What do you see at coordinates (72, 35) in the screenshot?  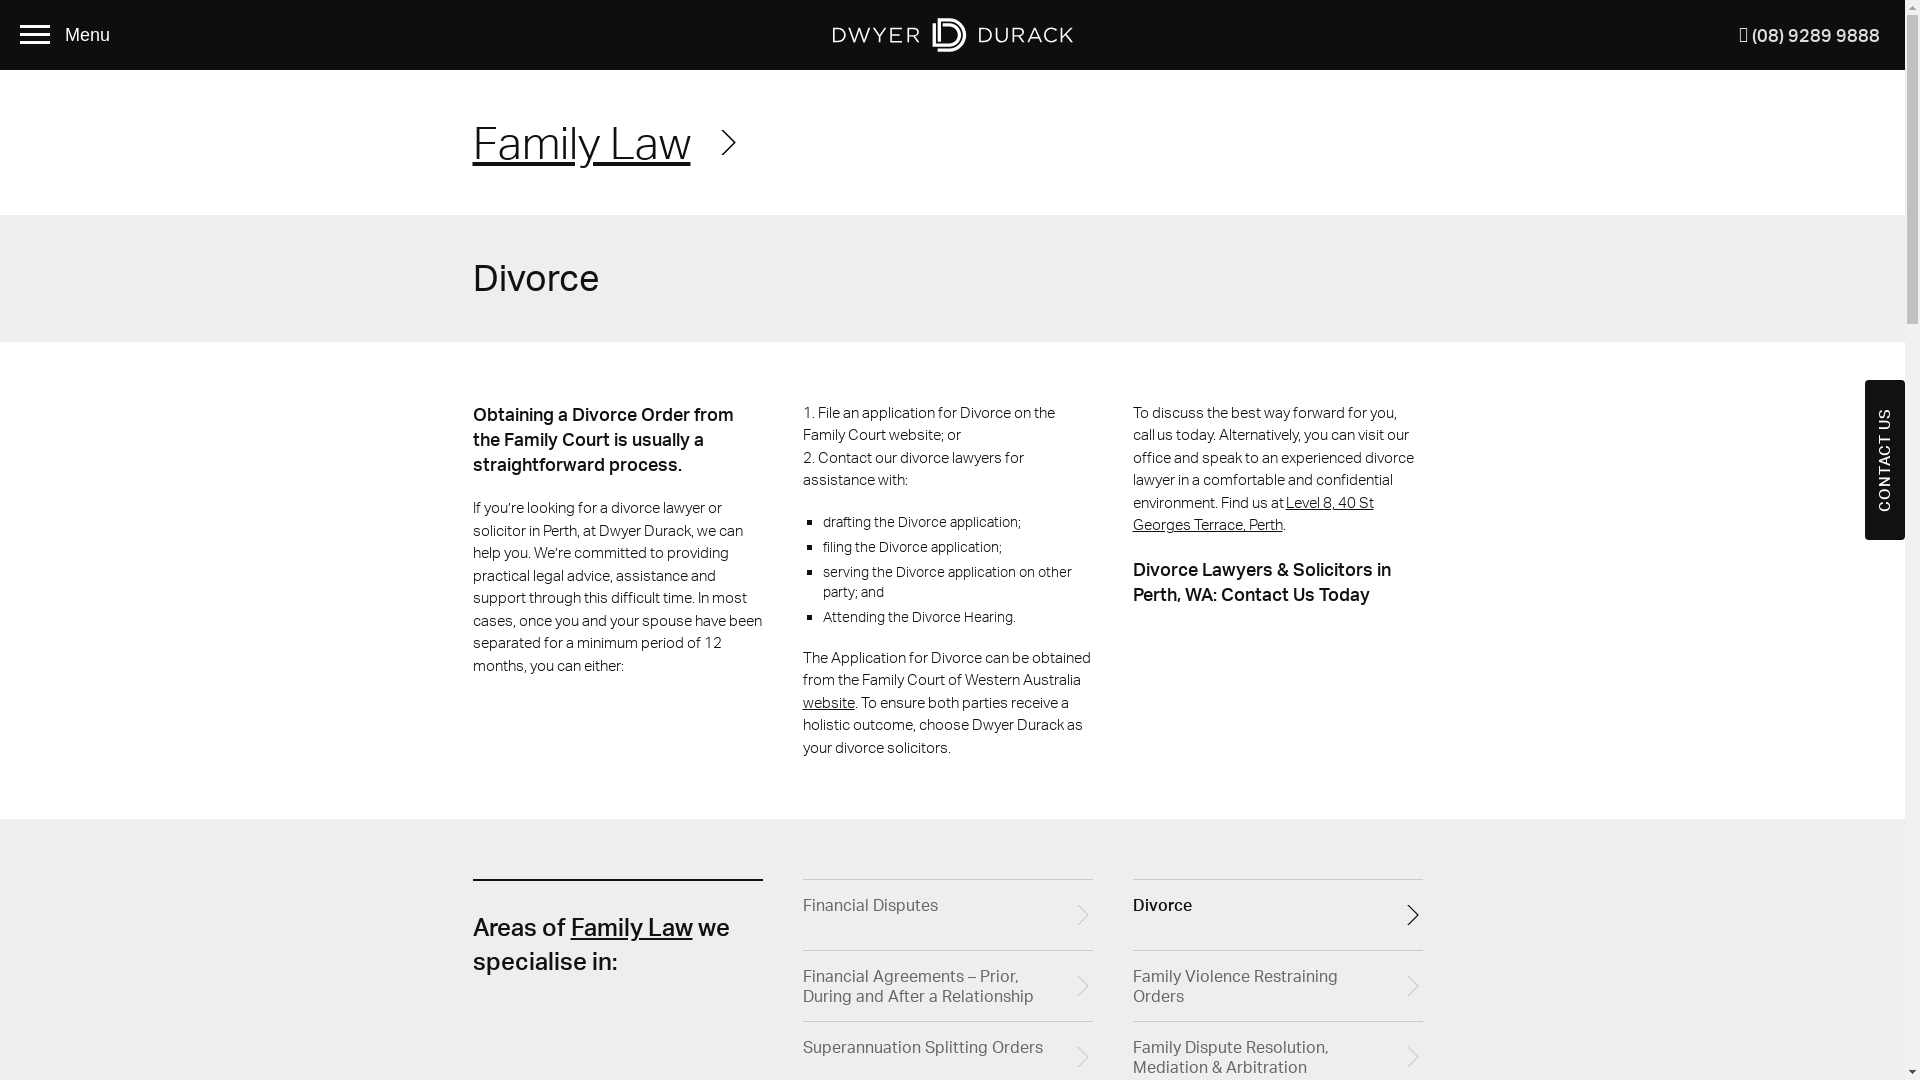 I see `Menu` at bounding box center [72, 35].